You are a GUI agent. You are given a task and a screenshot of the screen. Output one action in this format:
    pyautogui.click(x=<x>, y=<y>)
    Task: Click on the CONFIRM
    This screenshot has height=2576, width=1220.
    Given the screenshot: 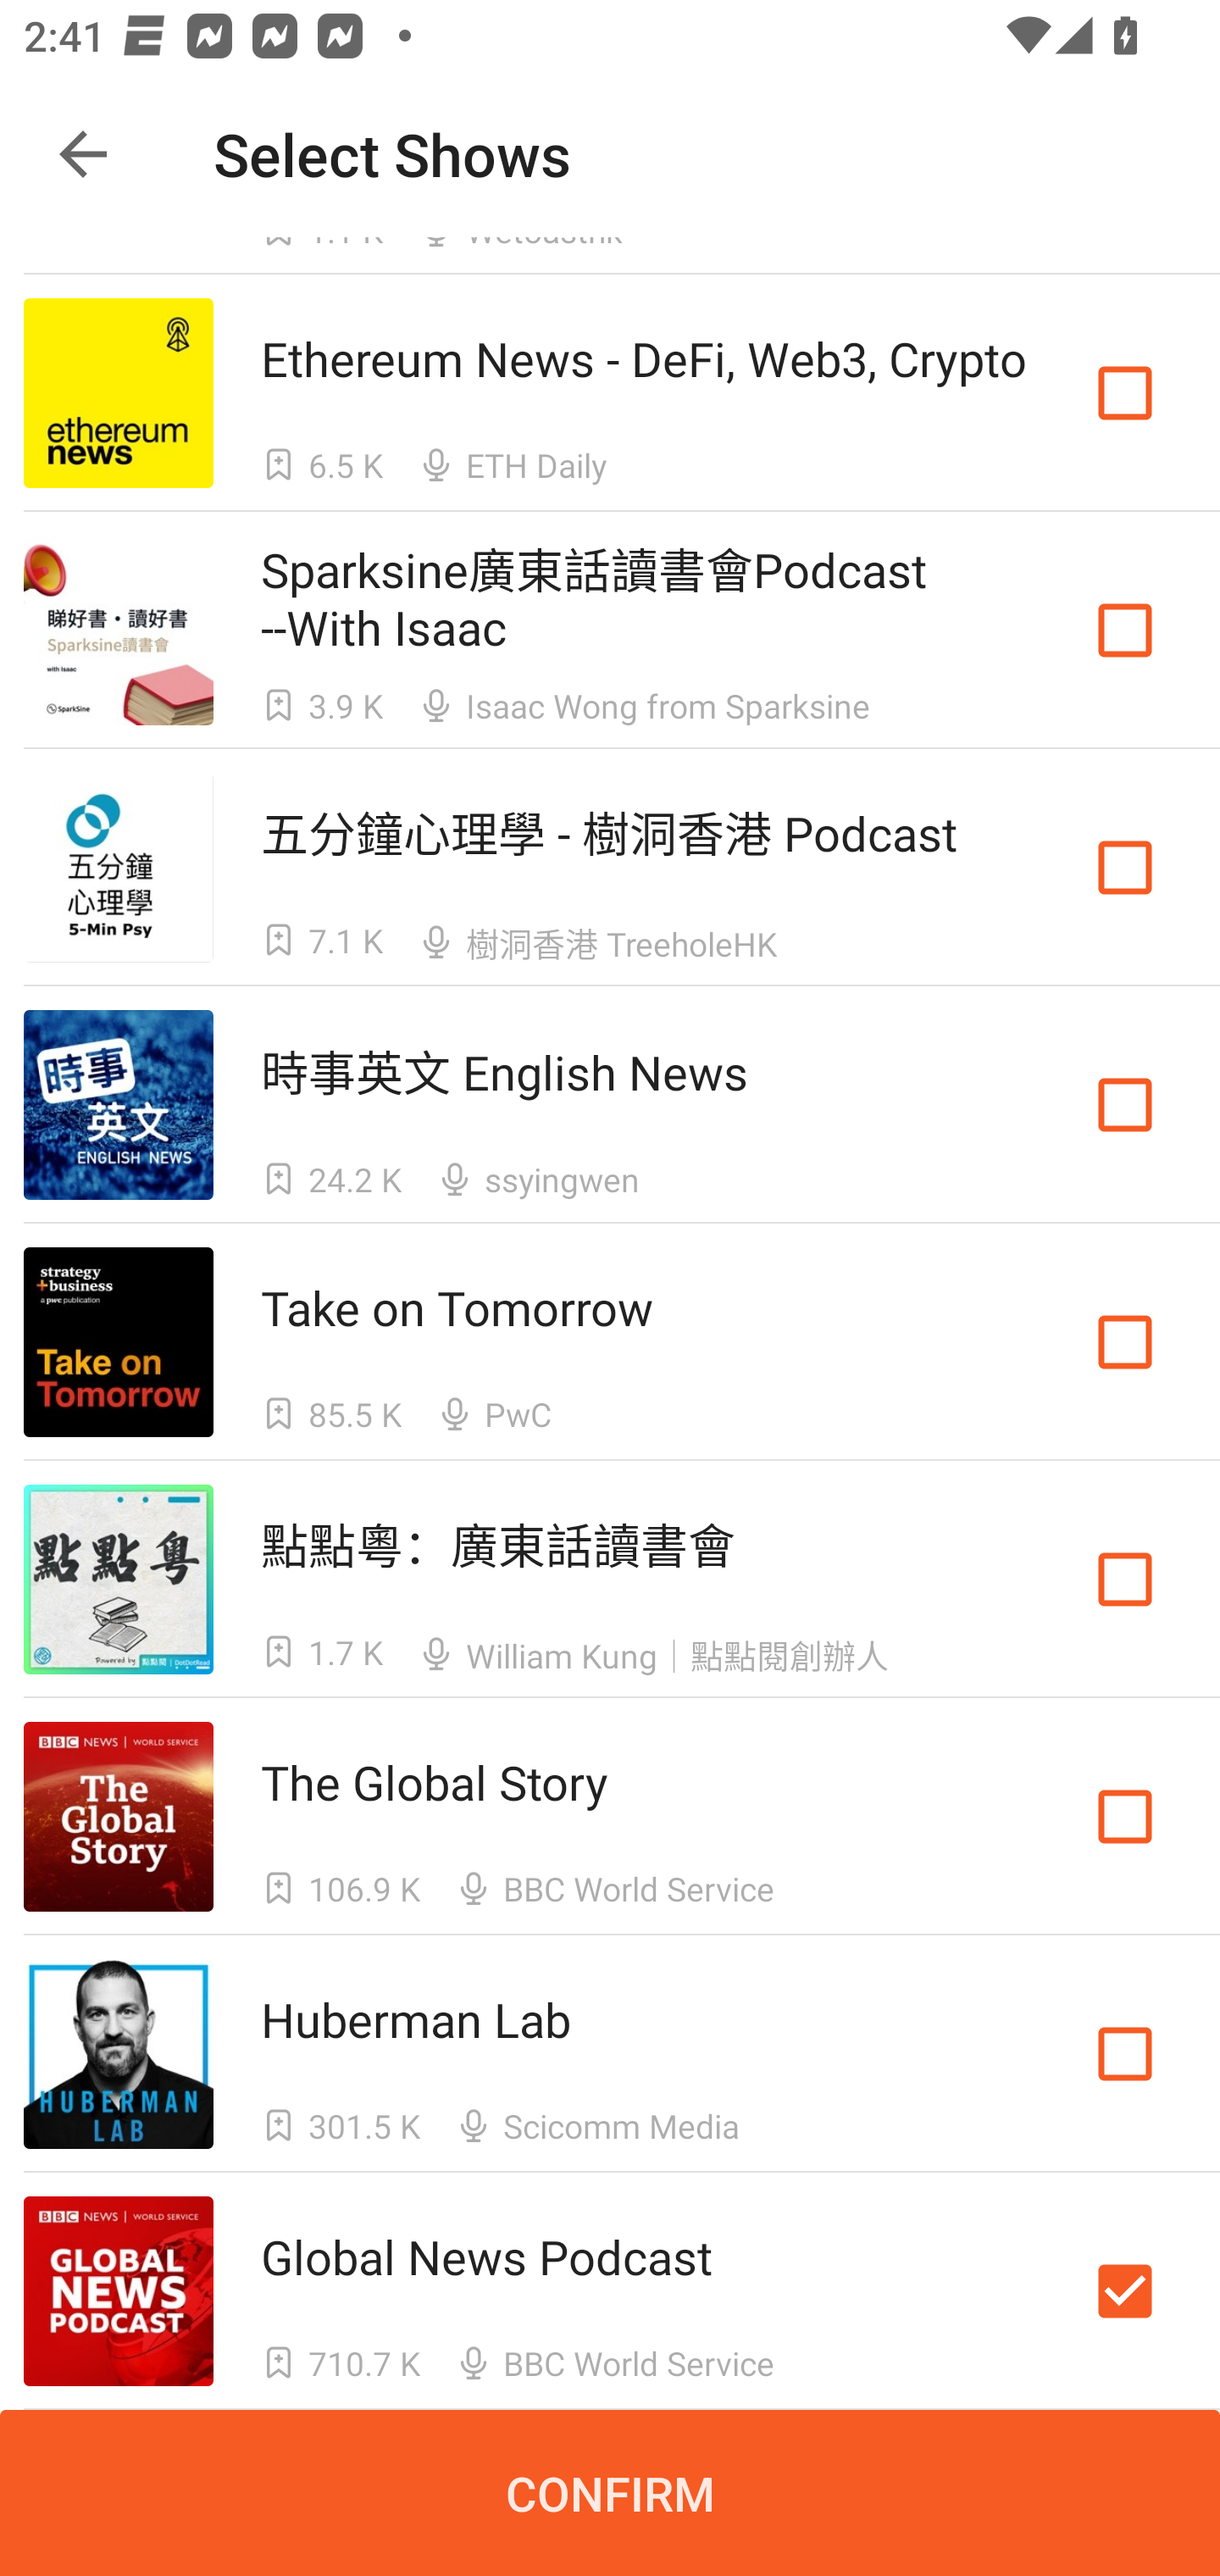 What is the action you would take?
    pyautogui.click(x=610, y=2493)
    